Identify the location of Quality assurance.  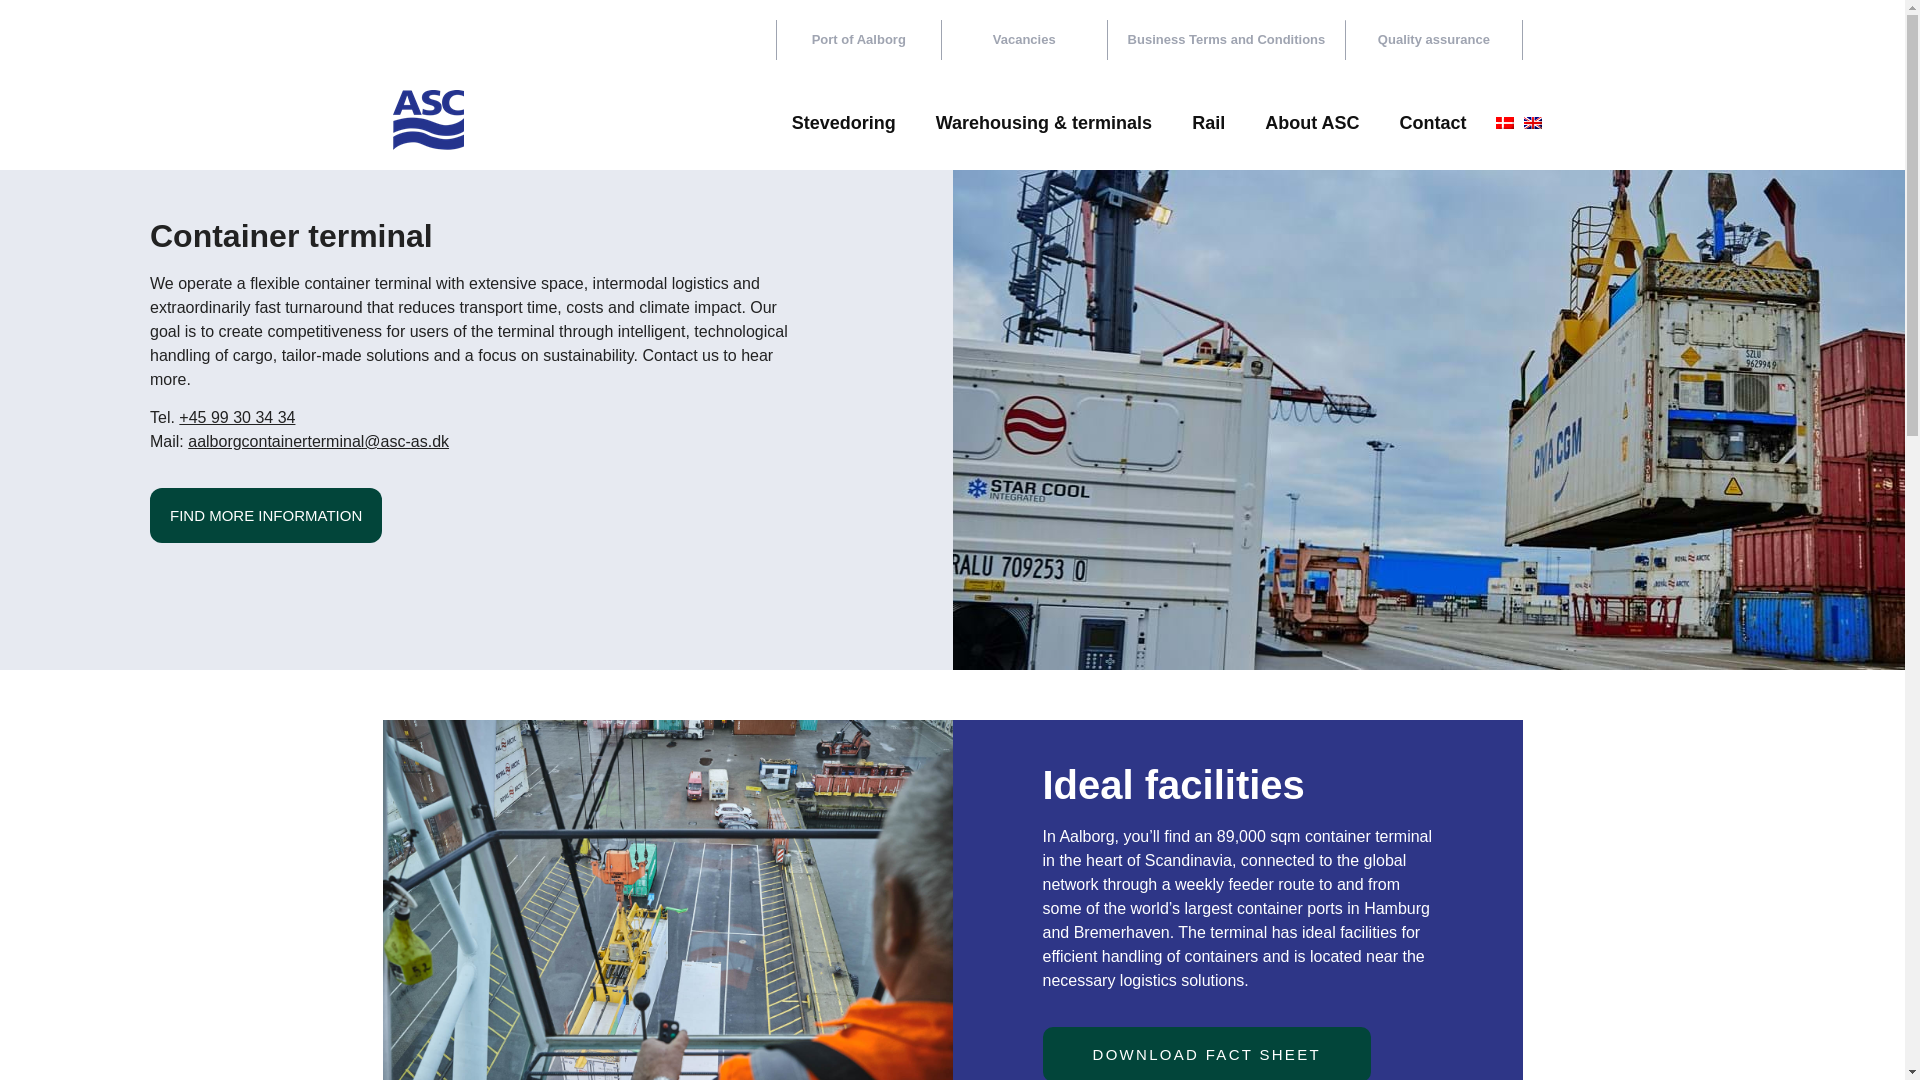
(1434, 40).